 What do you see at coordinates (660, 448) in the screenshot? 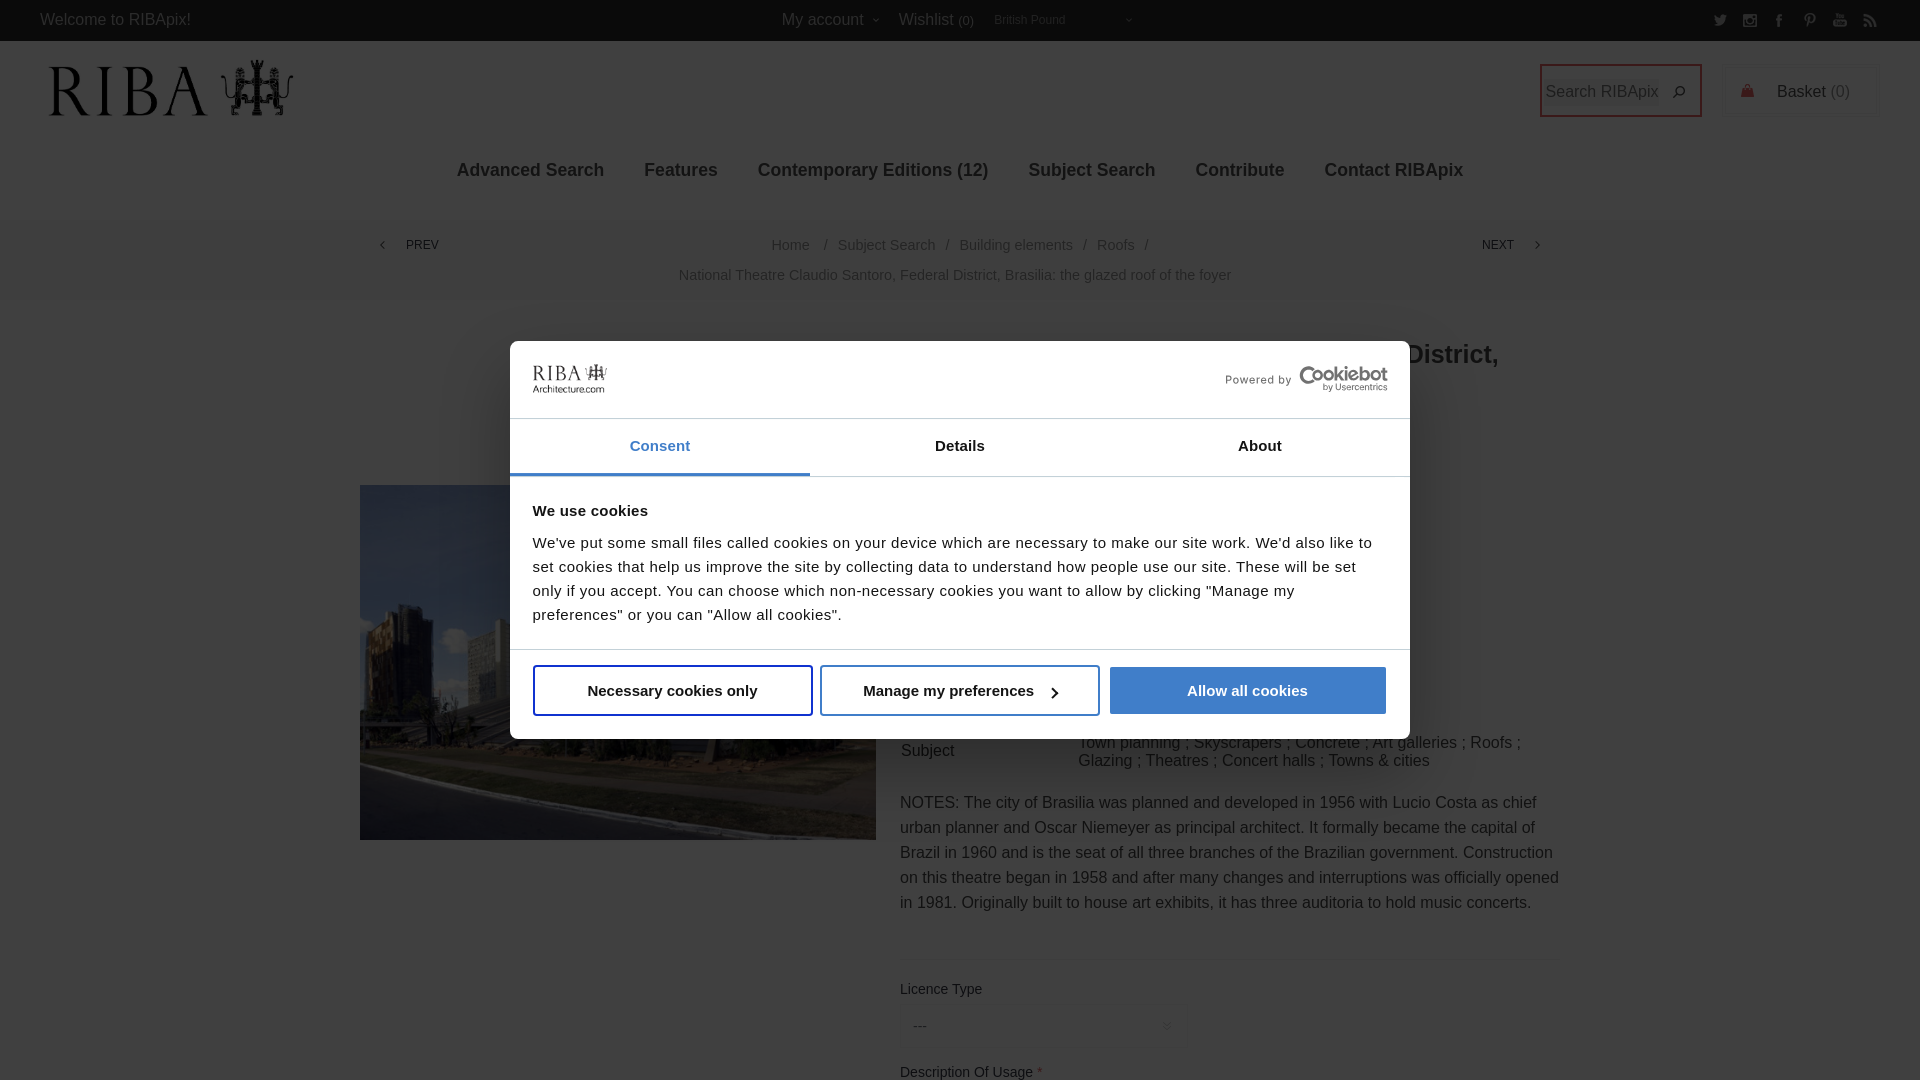
I see `Consent` at bounding box center [660, 448].